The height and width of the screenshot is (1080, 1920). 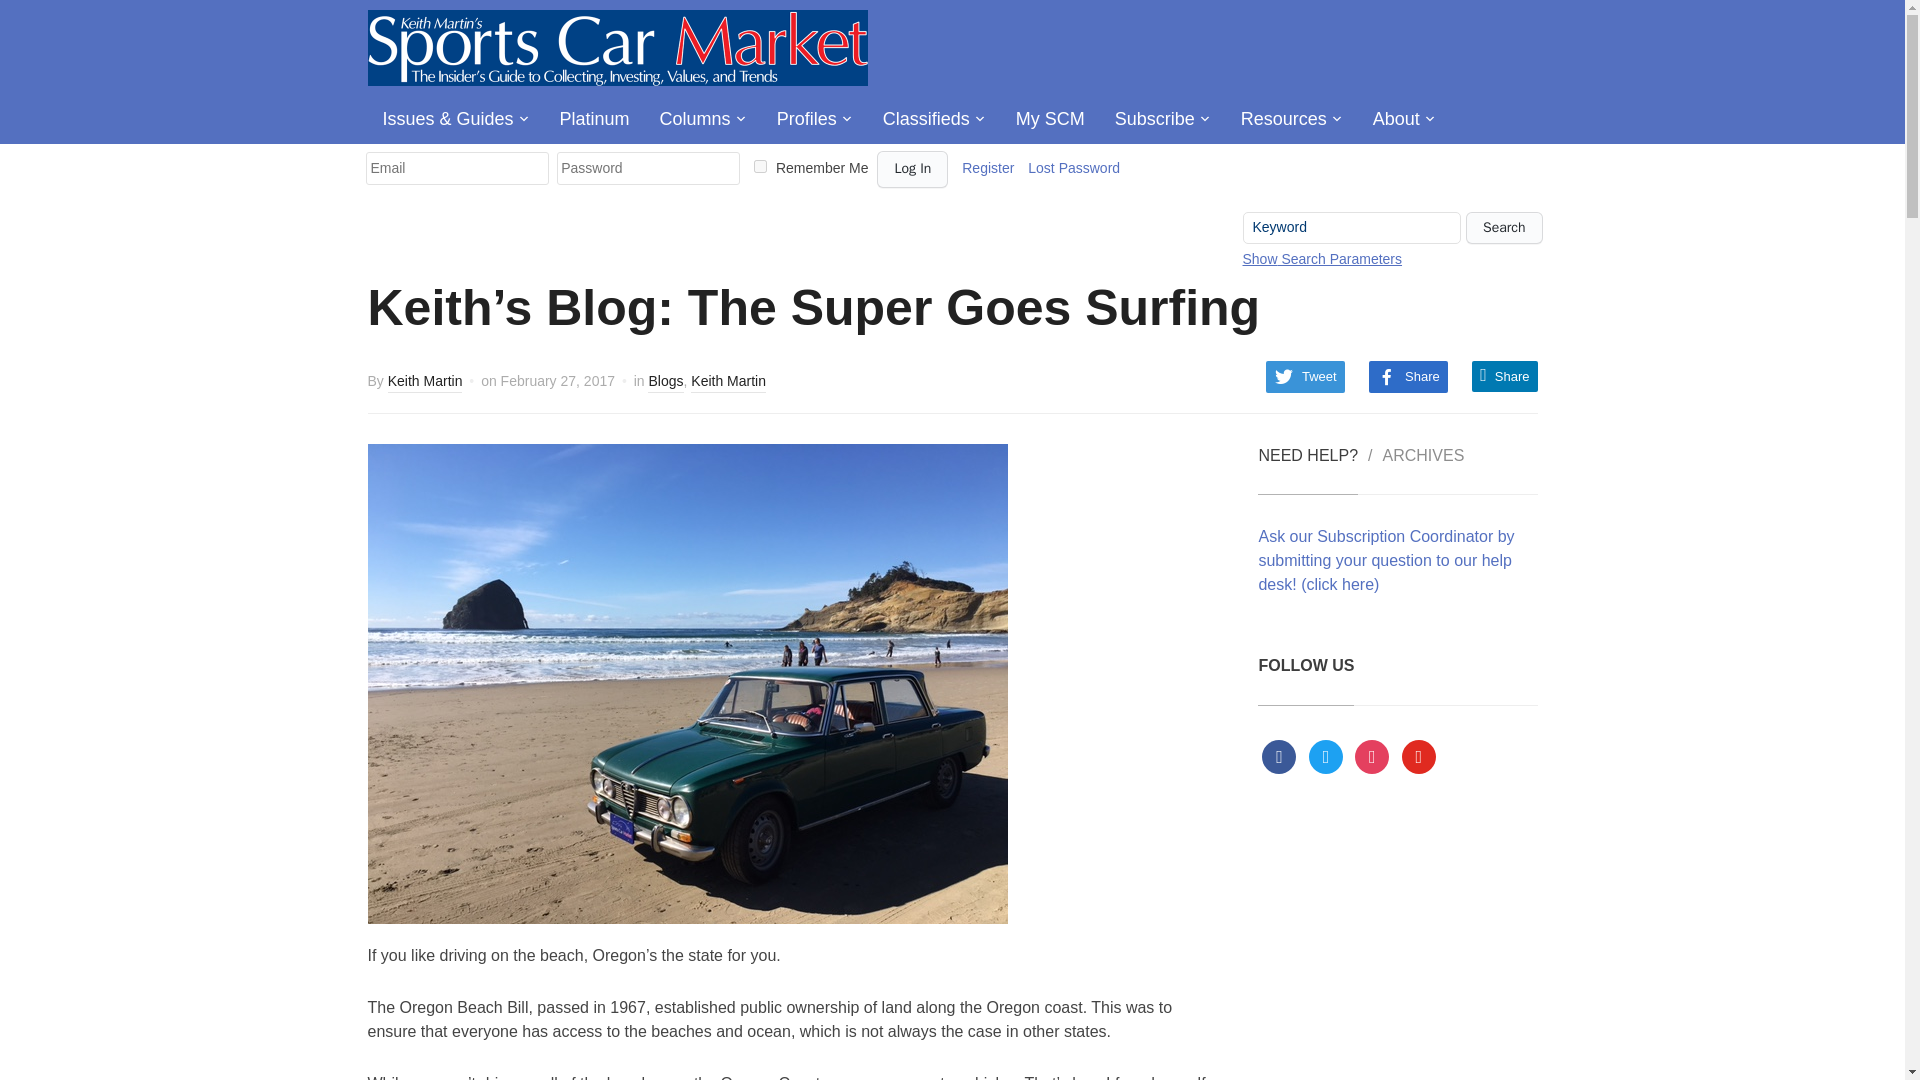 What do you see at coordinates (1278, 755) in the screenshot?
I see `Facebook` at bounding box center [1278, 755].